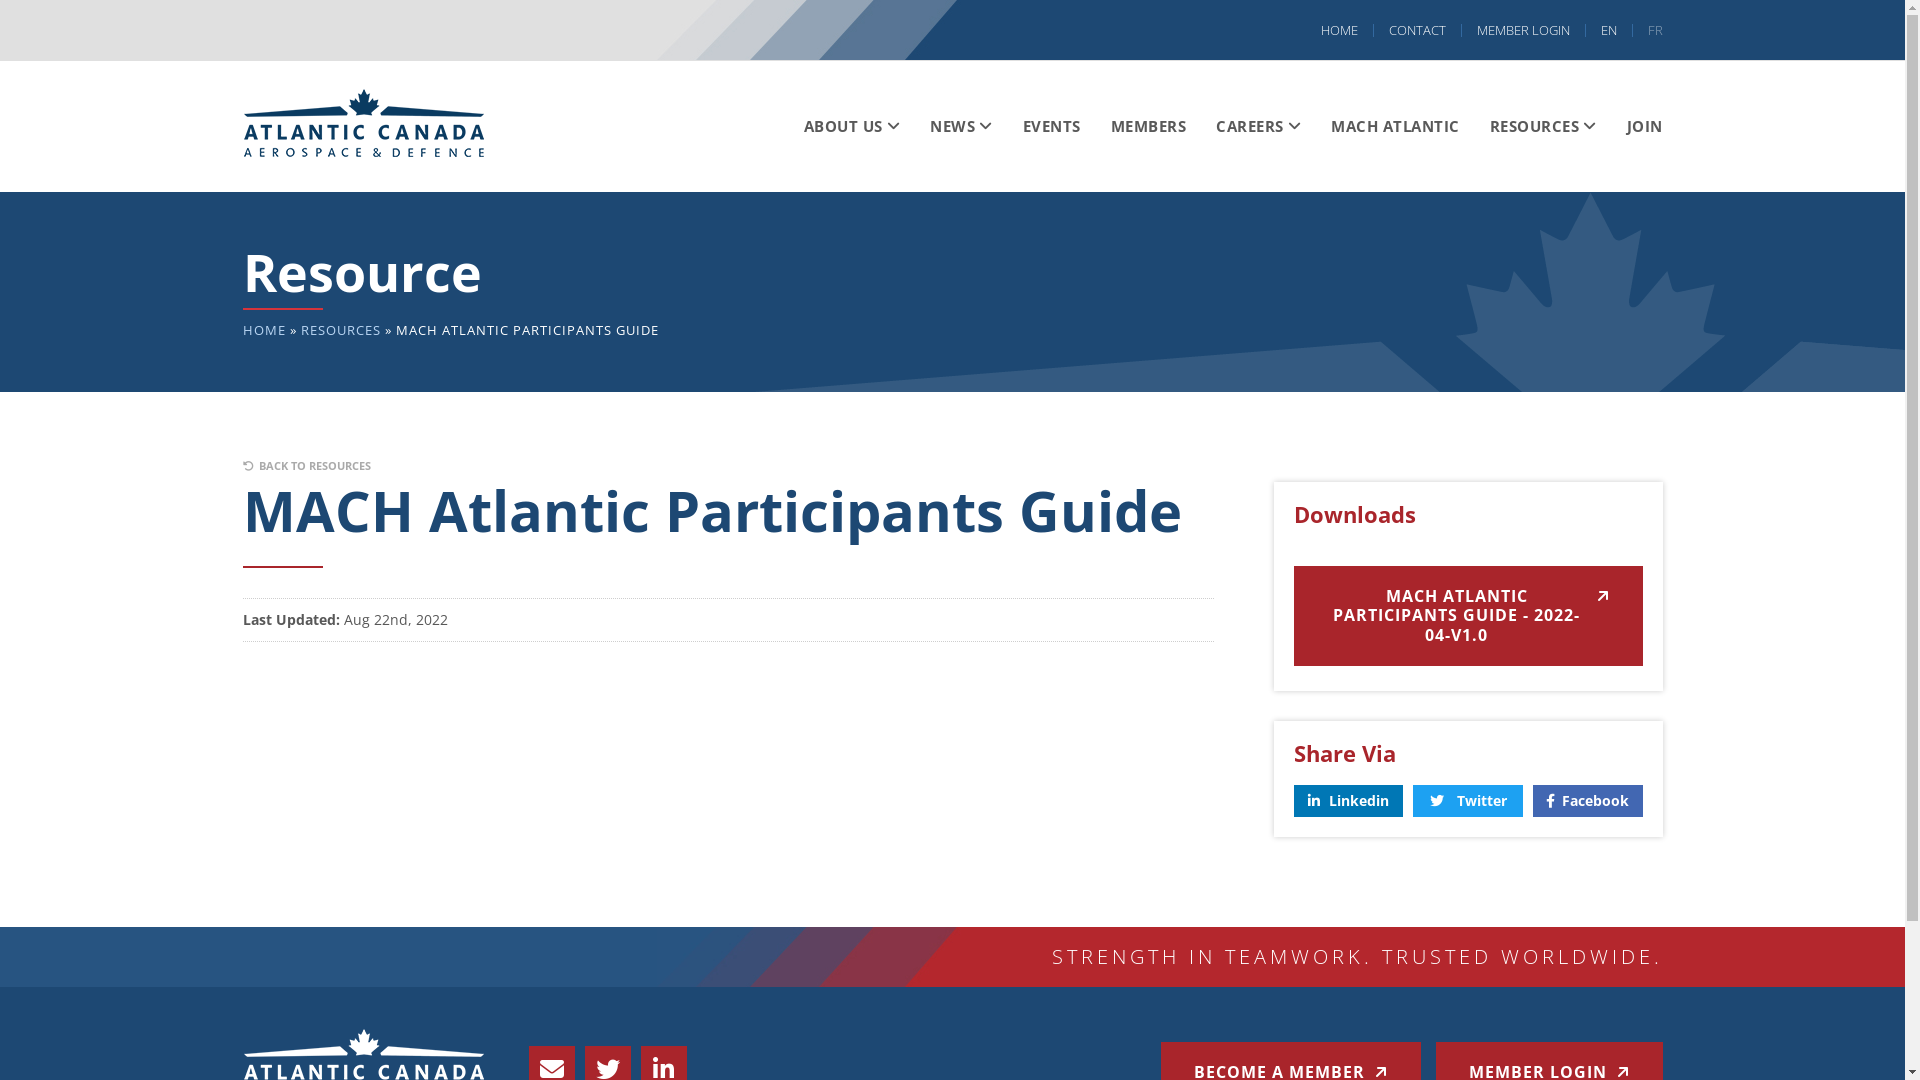 The image size is (1920, 1080). What do you see at coordinates (264, 330) in the screenshot?
I see `HOME` at bounding box center [264, 330].